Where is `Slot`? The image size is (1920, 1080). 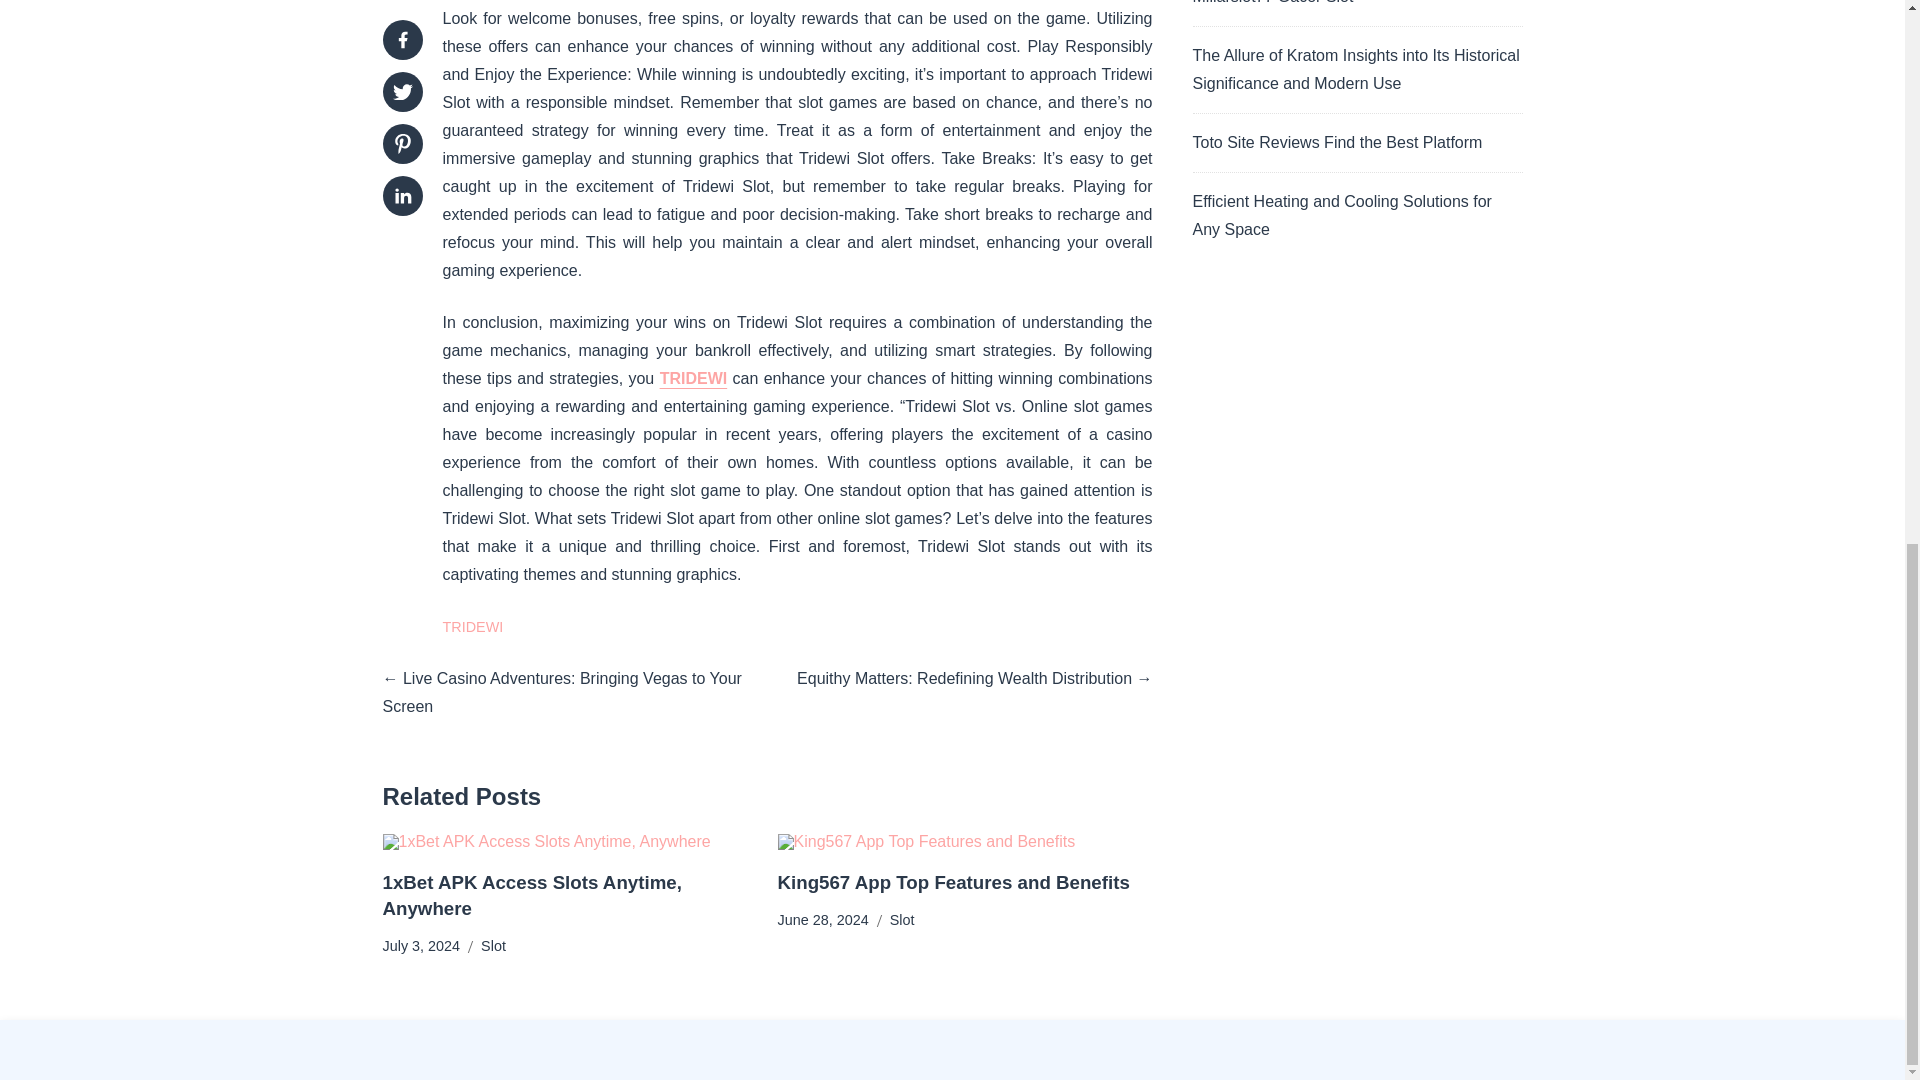 Slot is located at coordinates (494, 946).